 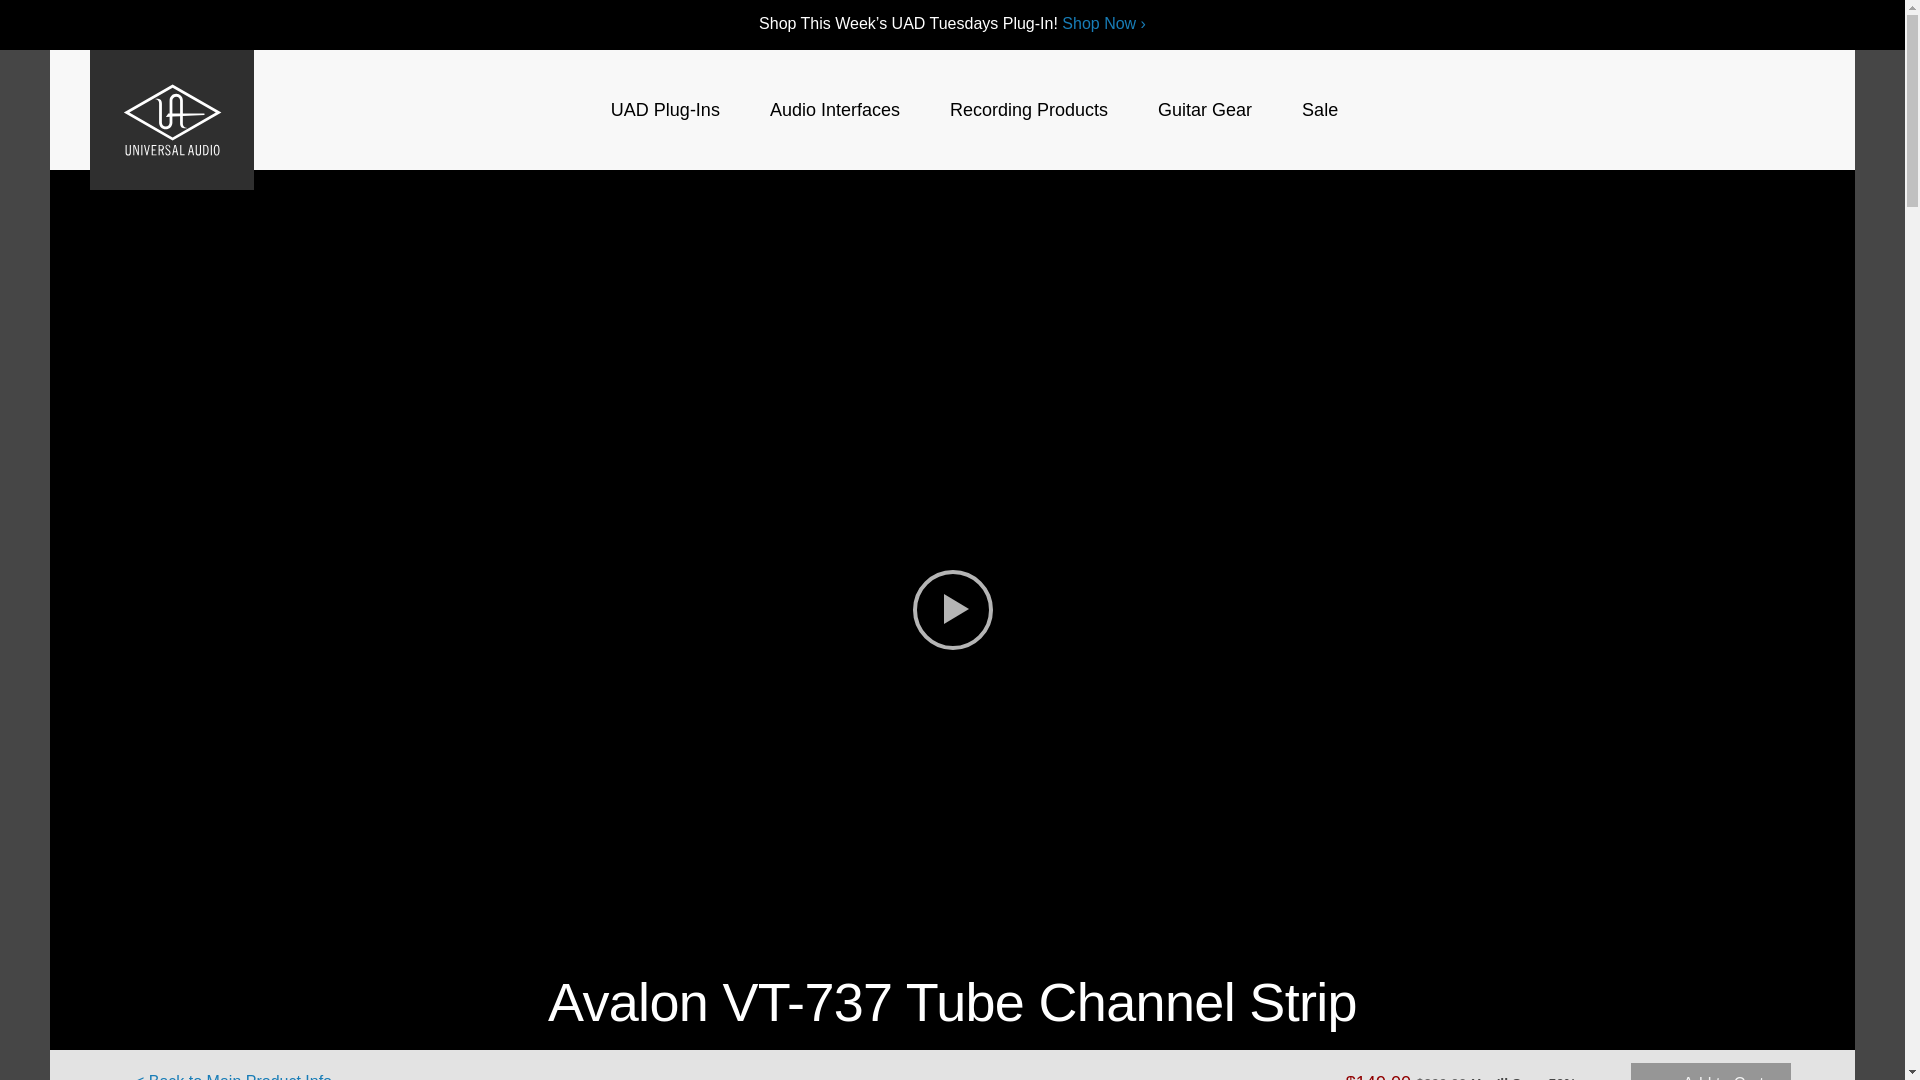 I want to click on Audio Interfaces, so click(x=834, y=110).